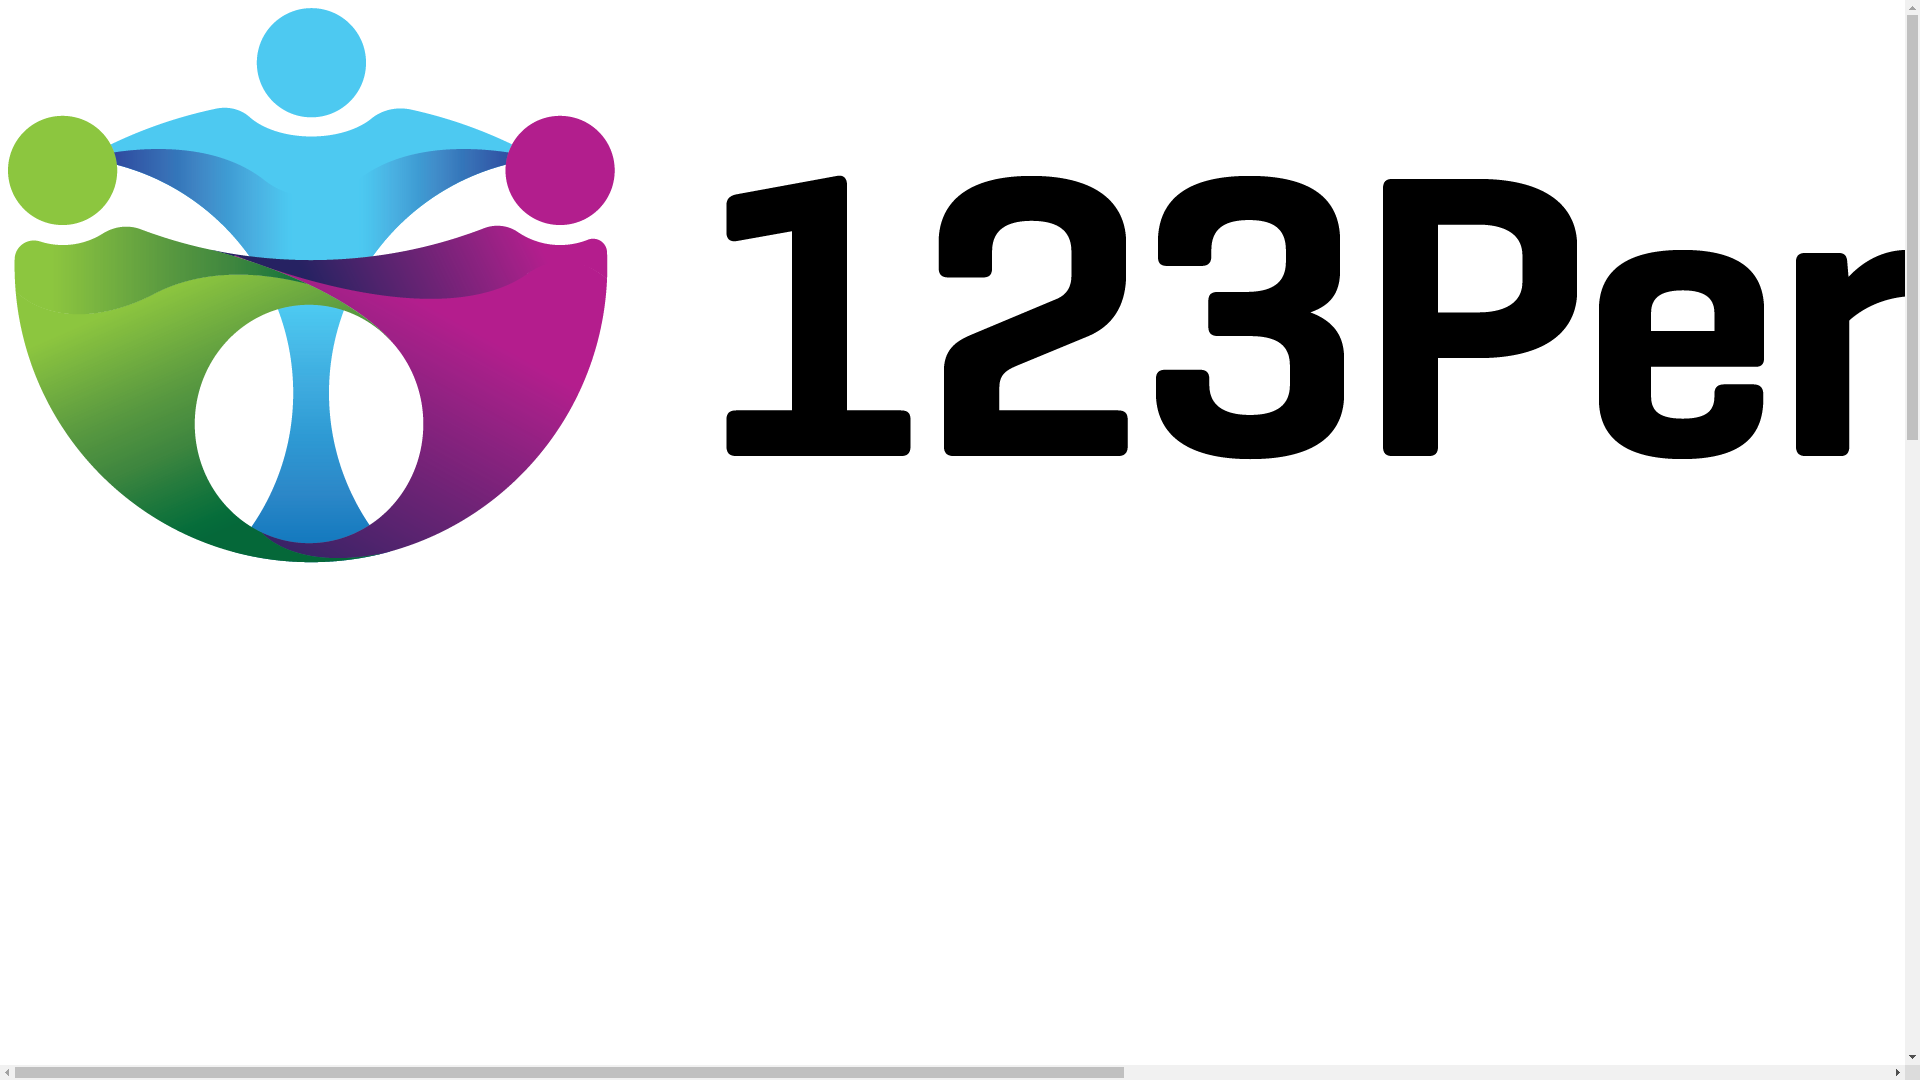  I want to click on About Us, so click(72, 752).